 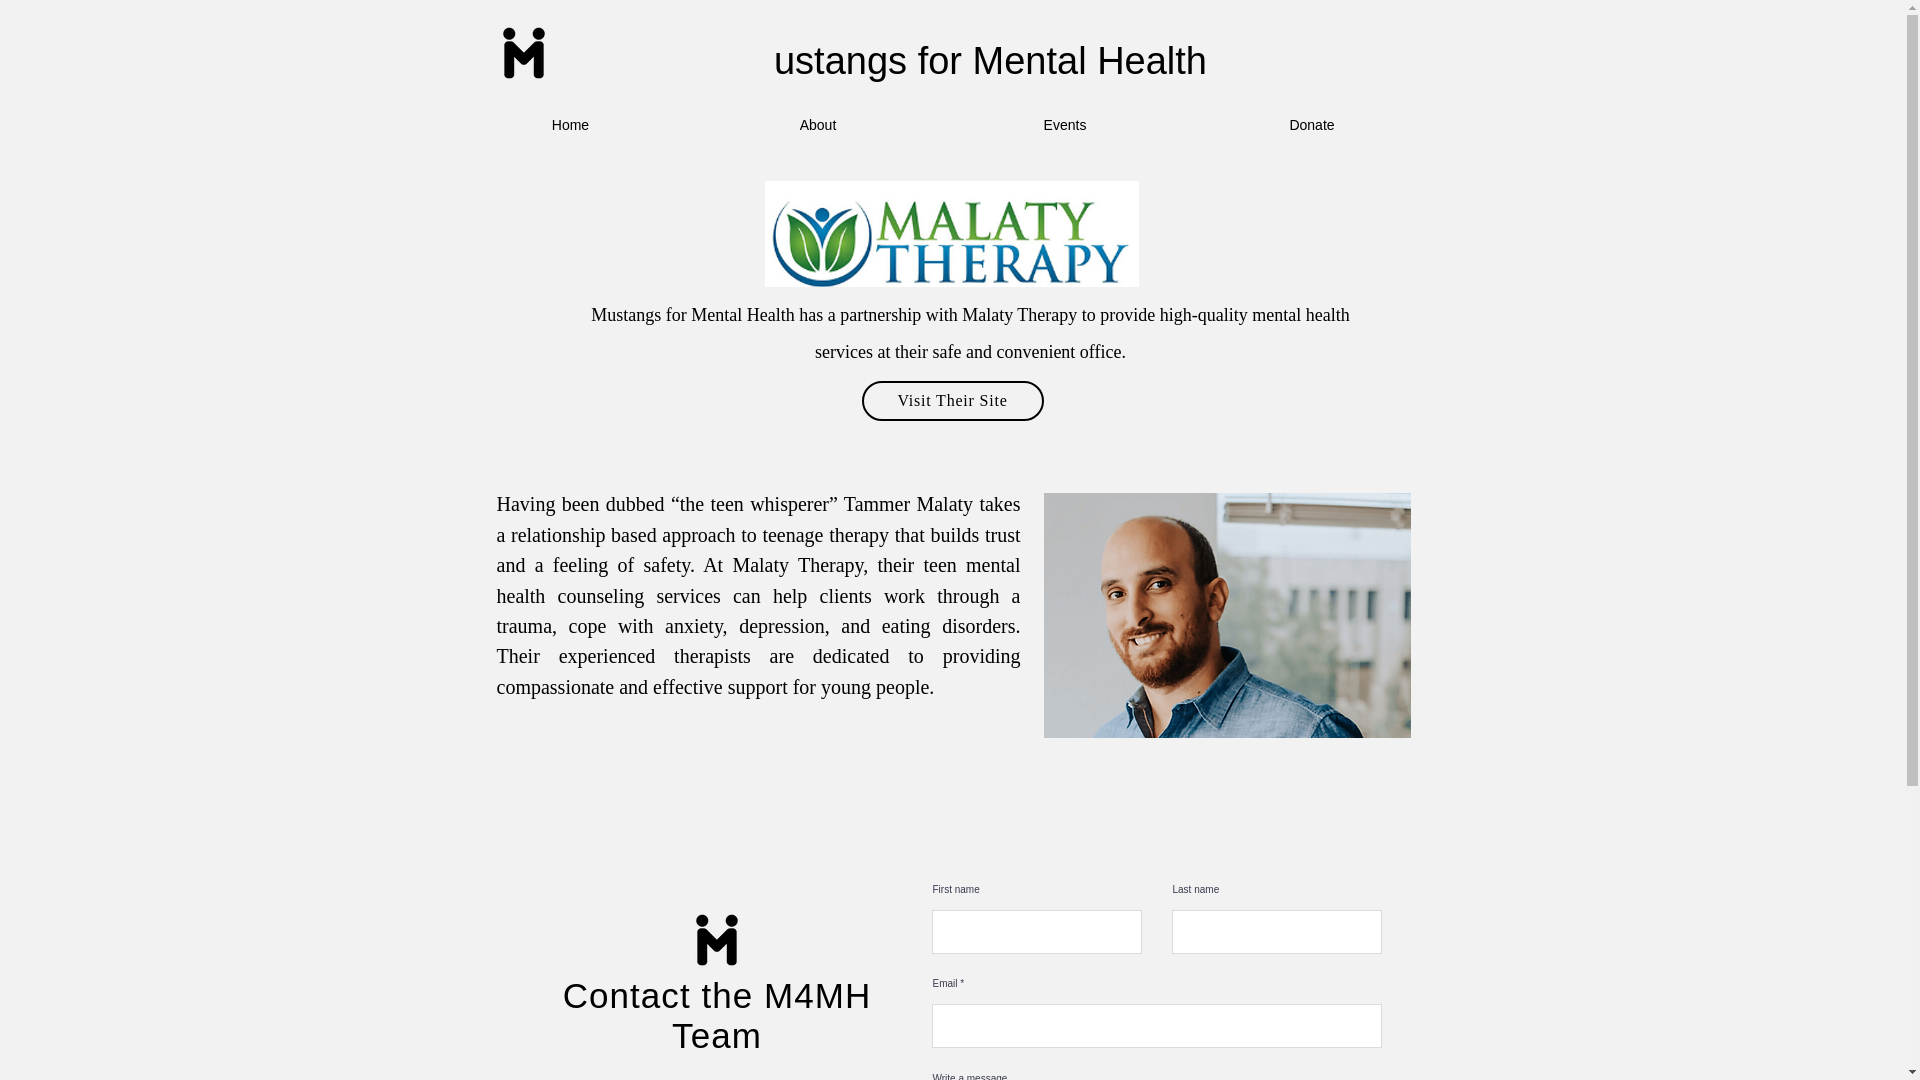 I want to click on Events, so click(x=1065, y=125).